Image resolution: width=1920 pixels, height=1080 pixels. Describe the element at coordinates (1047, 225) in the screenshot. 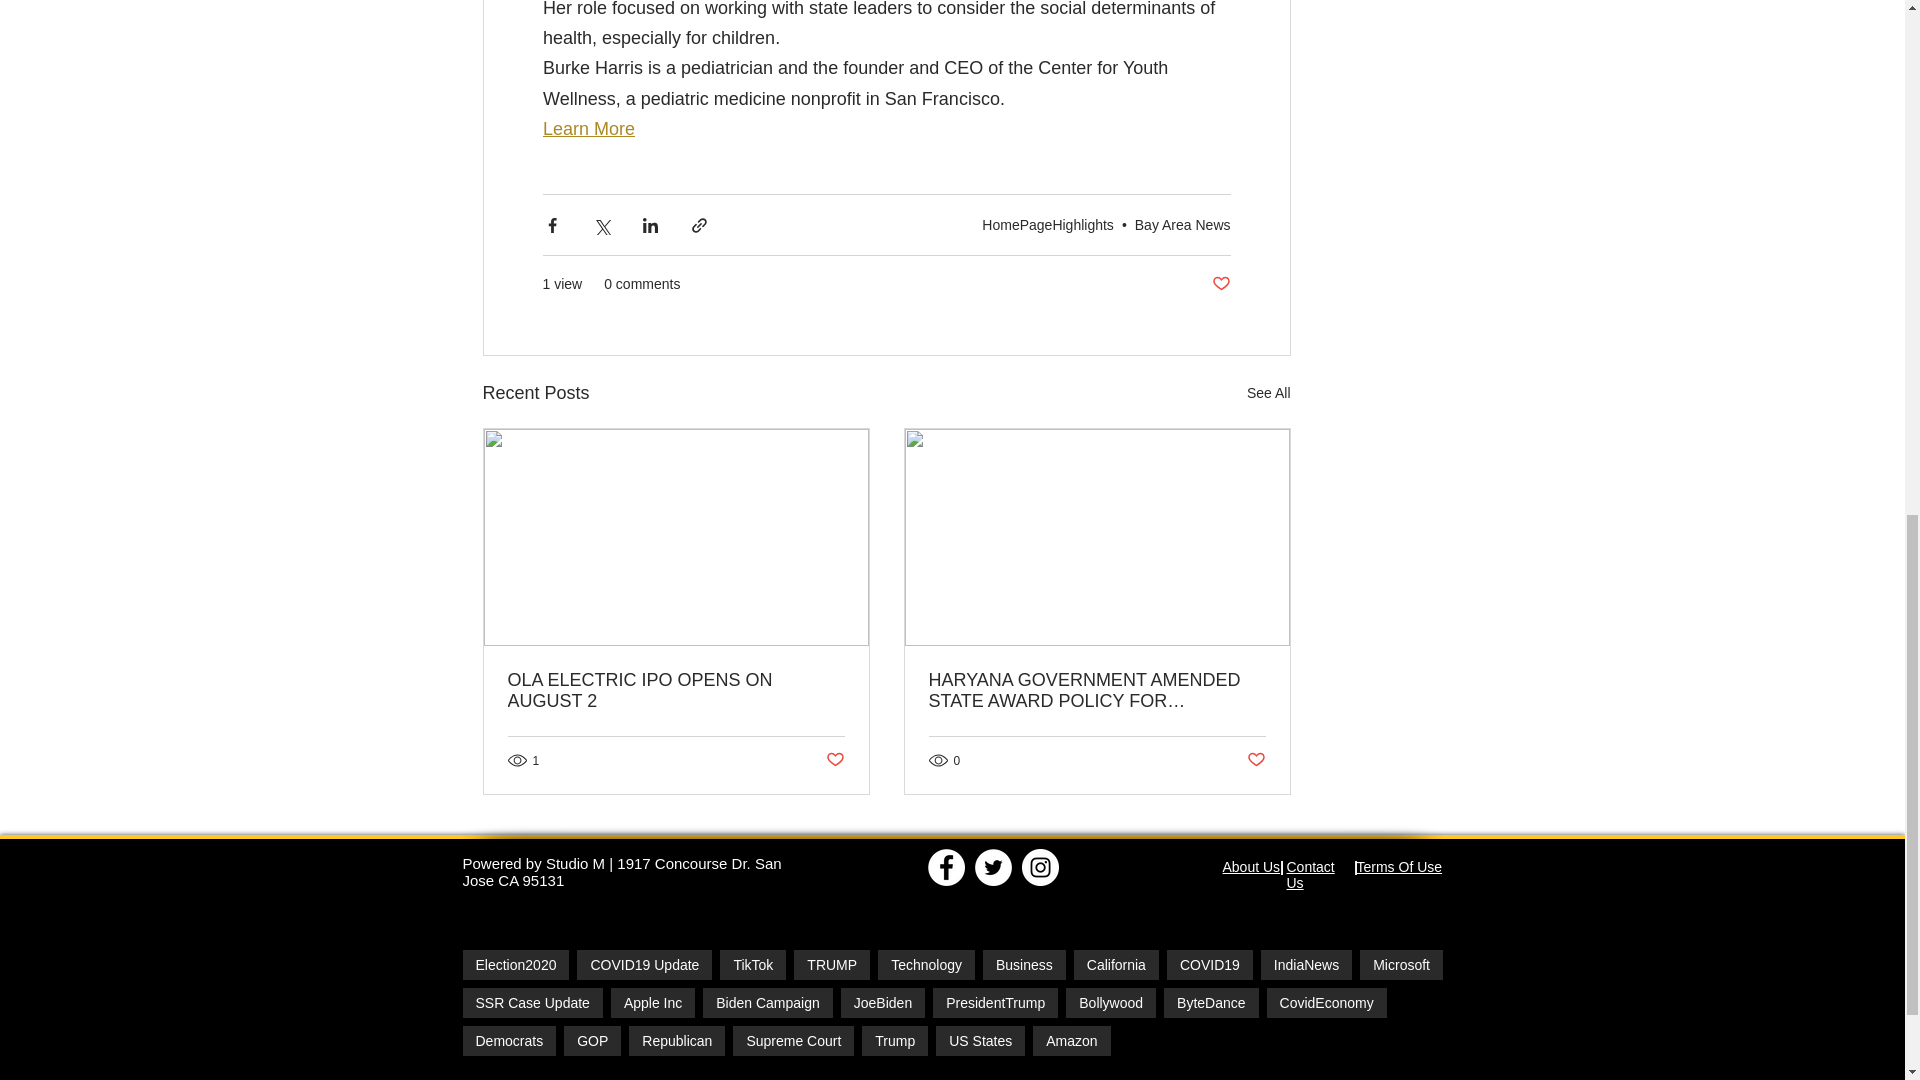

I see `HomePageHighlights` at that location.